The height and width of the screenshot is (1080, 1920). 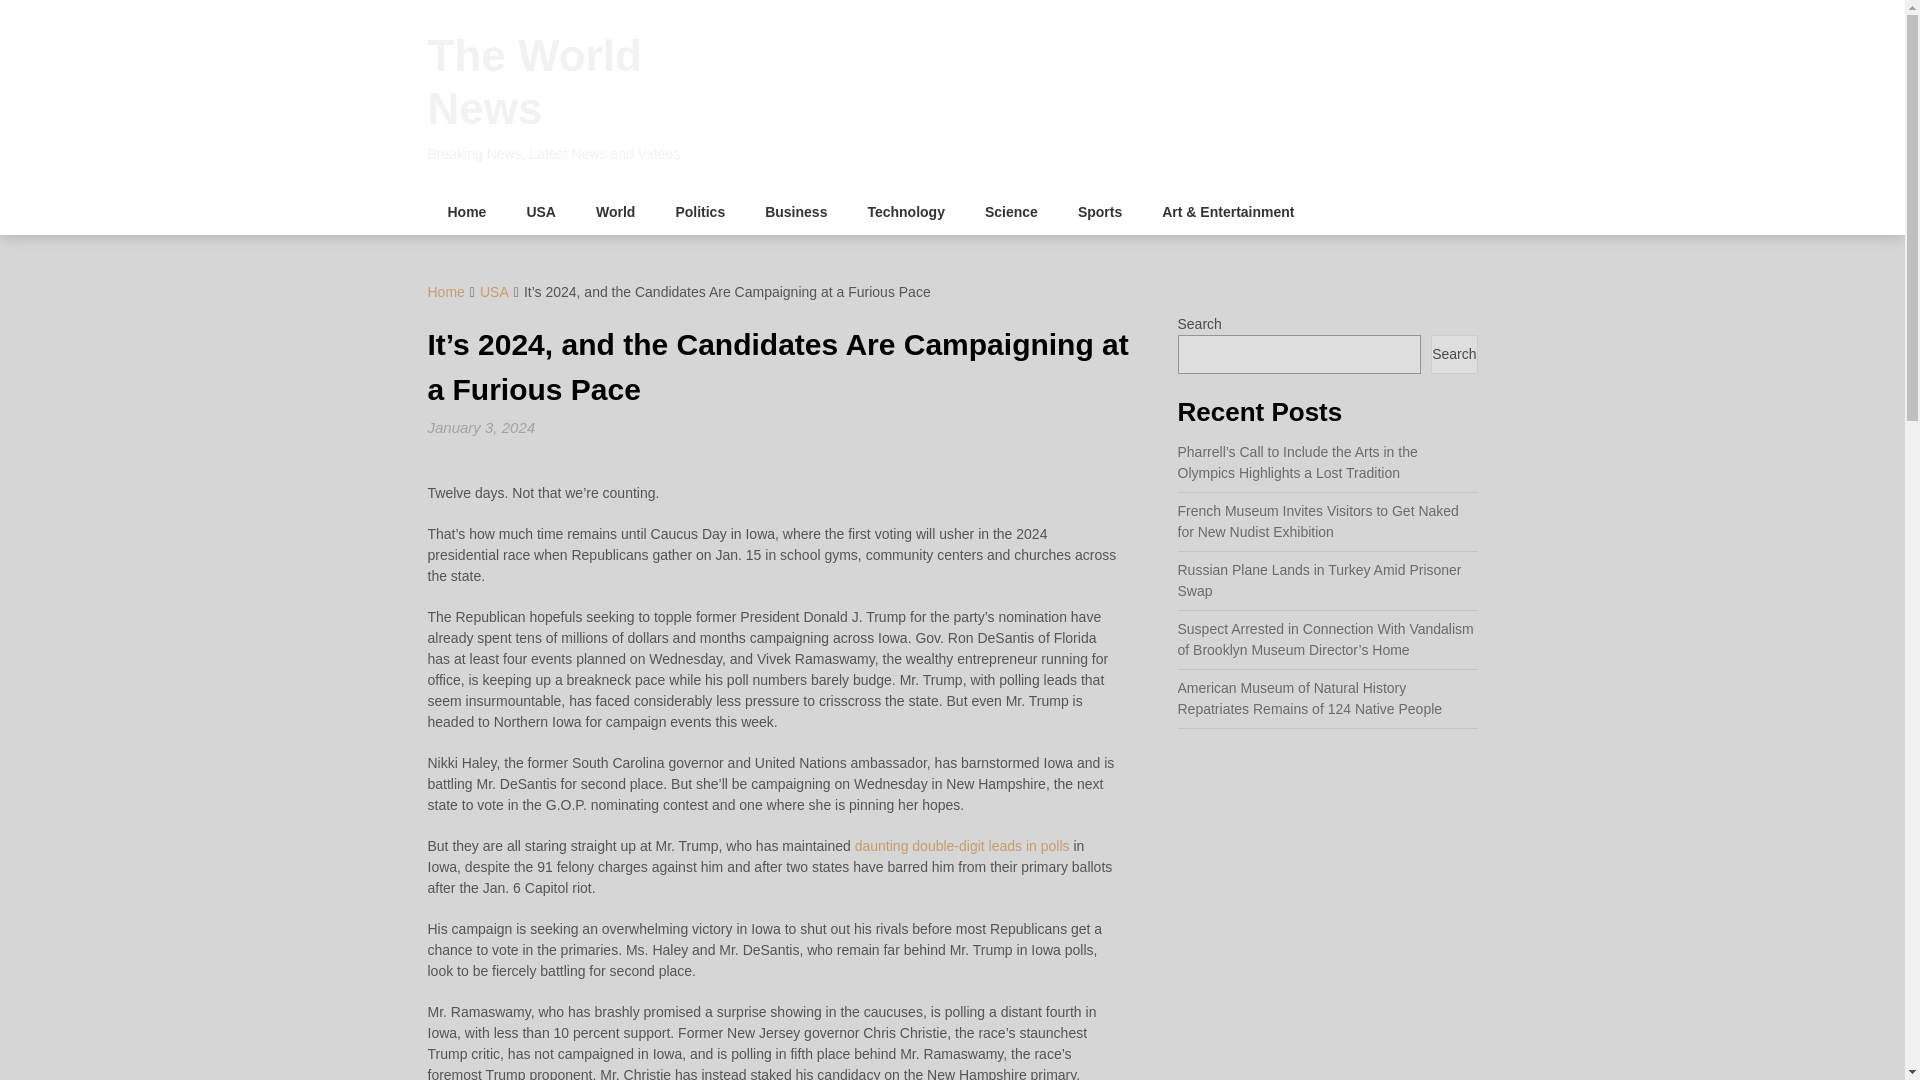 I want to click on Russian Plane Lands in Turkey Amid Prisoner Swap, so click(x=1320, y=580).